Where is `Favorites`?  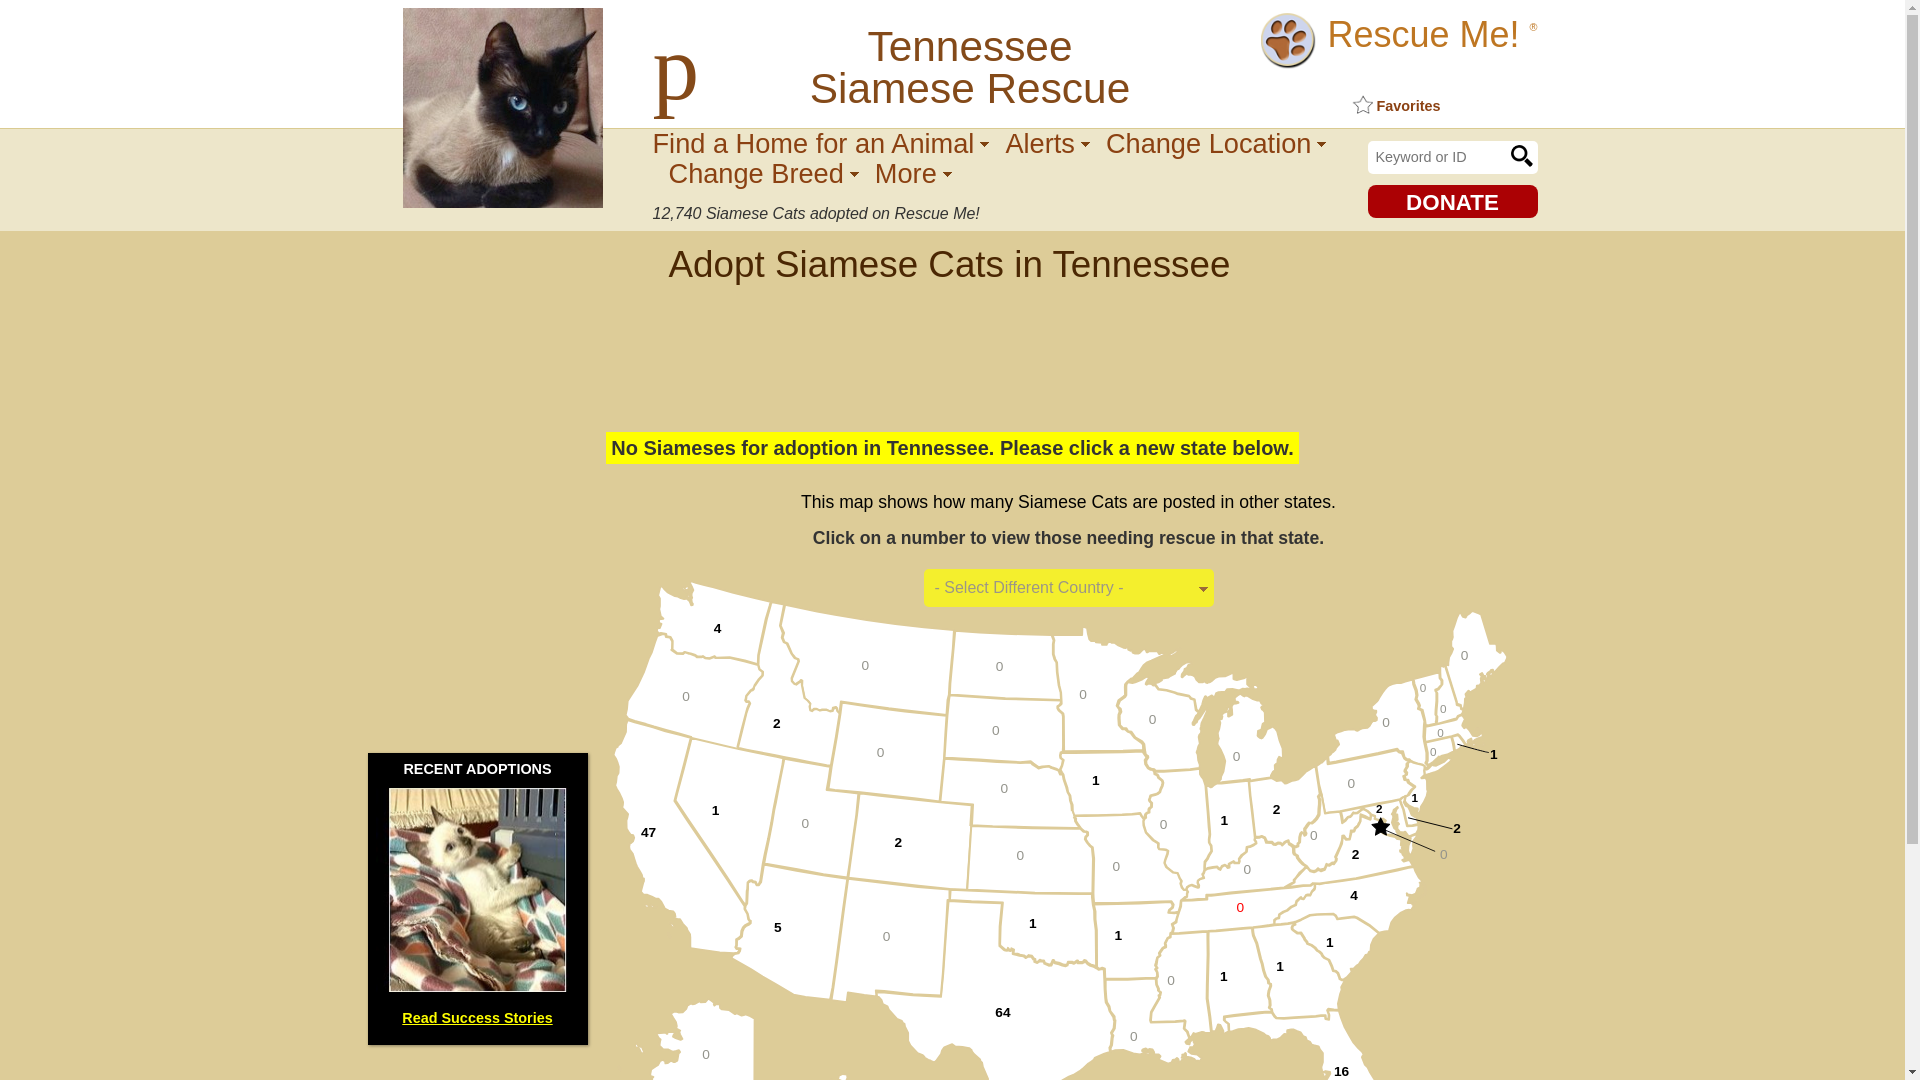 Favorites is located at coordinates (1394, 106).